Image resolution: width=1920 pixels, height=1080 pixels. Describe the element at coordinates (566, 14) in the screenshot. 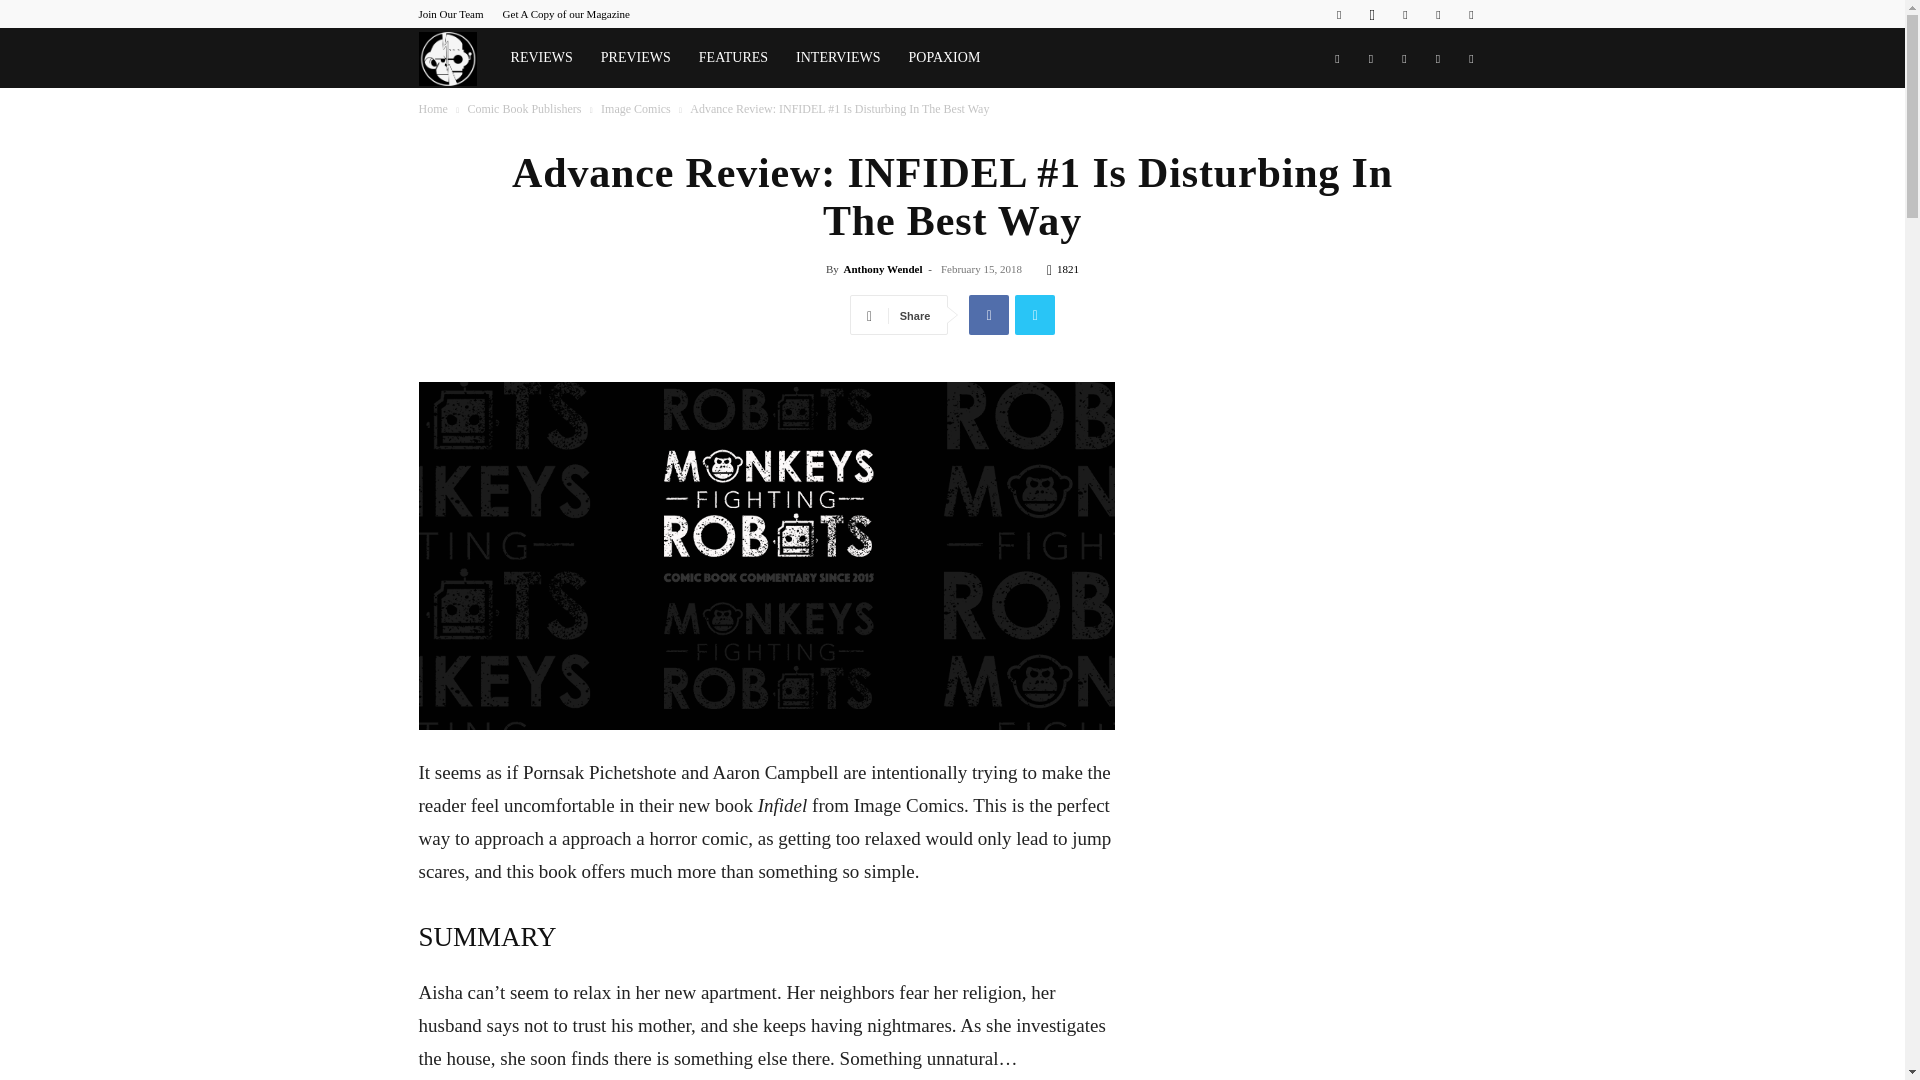

I see `Get A Copy of our Magazine` at that location.